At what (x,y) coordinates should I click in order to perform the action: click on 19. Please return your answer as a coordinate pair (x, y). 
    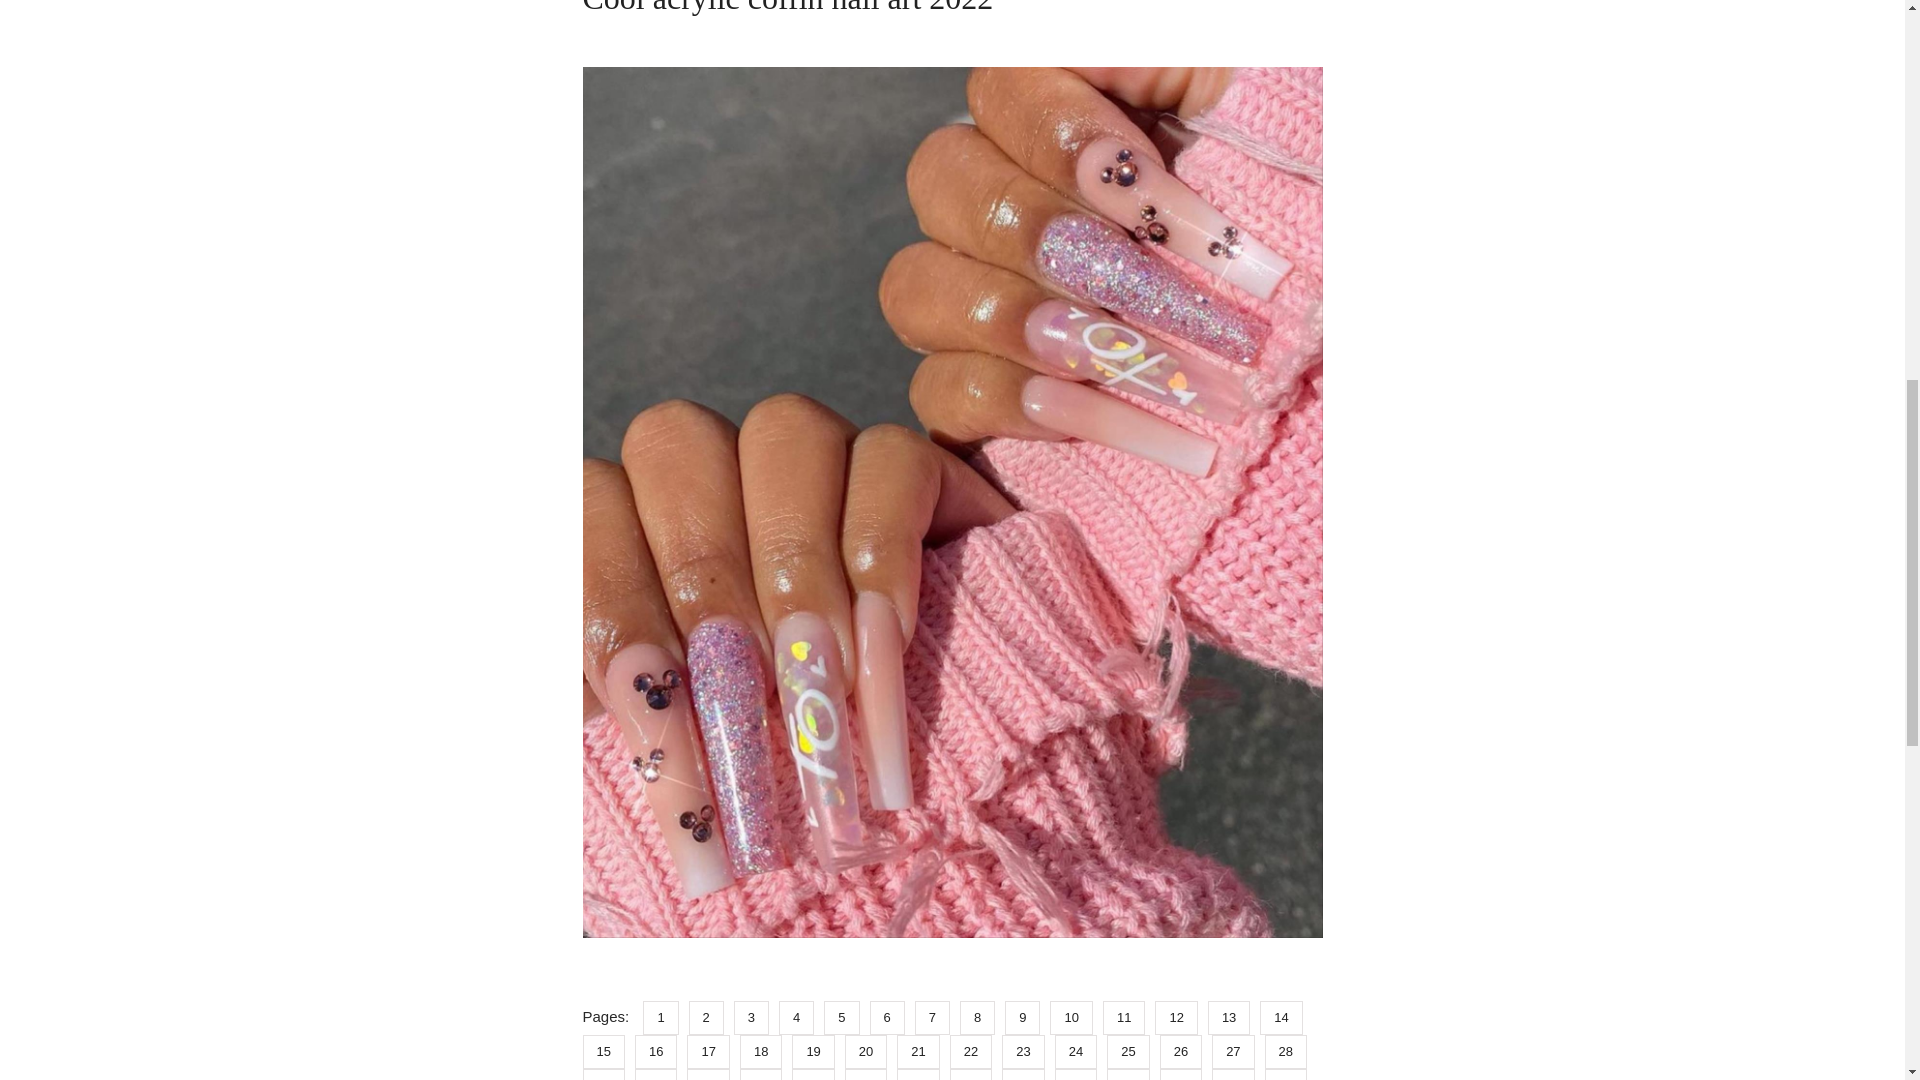
    Looking at the image, I should click on (818, 1050).